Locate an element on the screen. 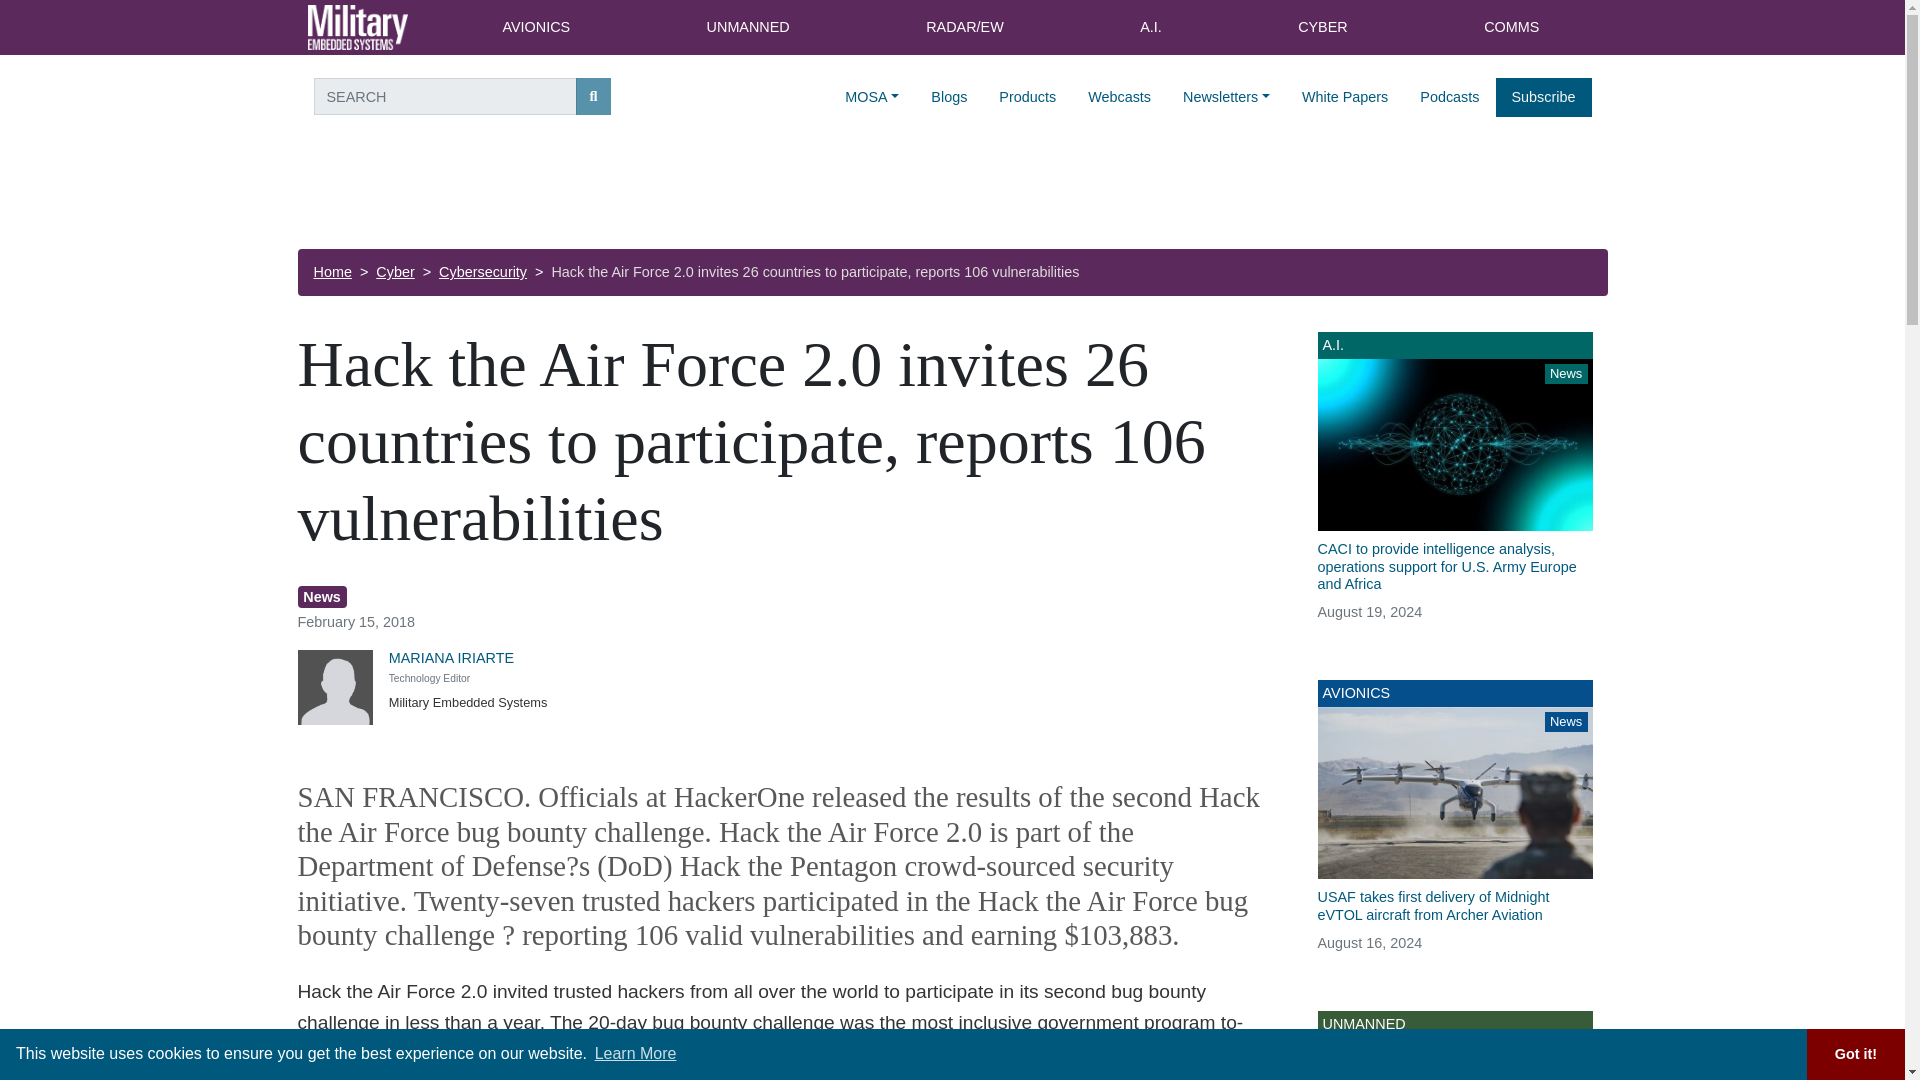  CYBER is located at coordinates (1323, 28).